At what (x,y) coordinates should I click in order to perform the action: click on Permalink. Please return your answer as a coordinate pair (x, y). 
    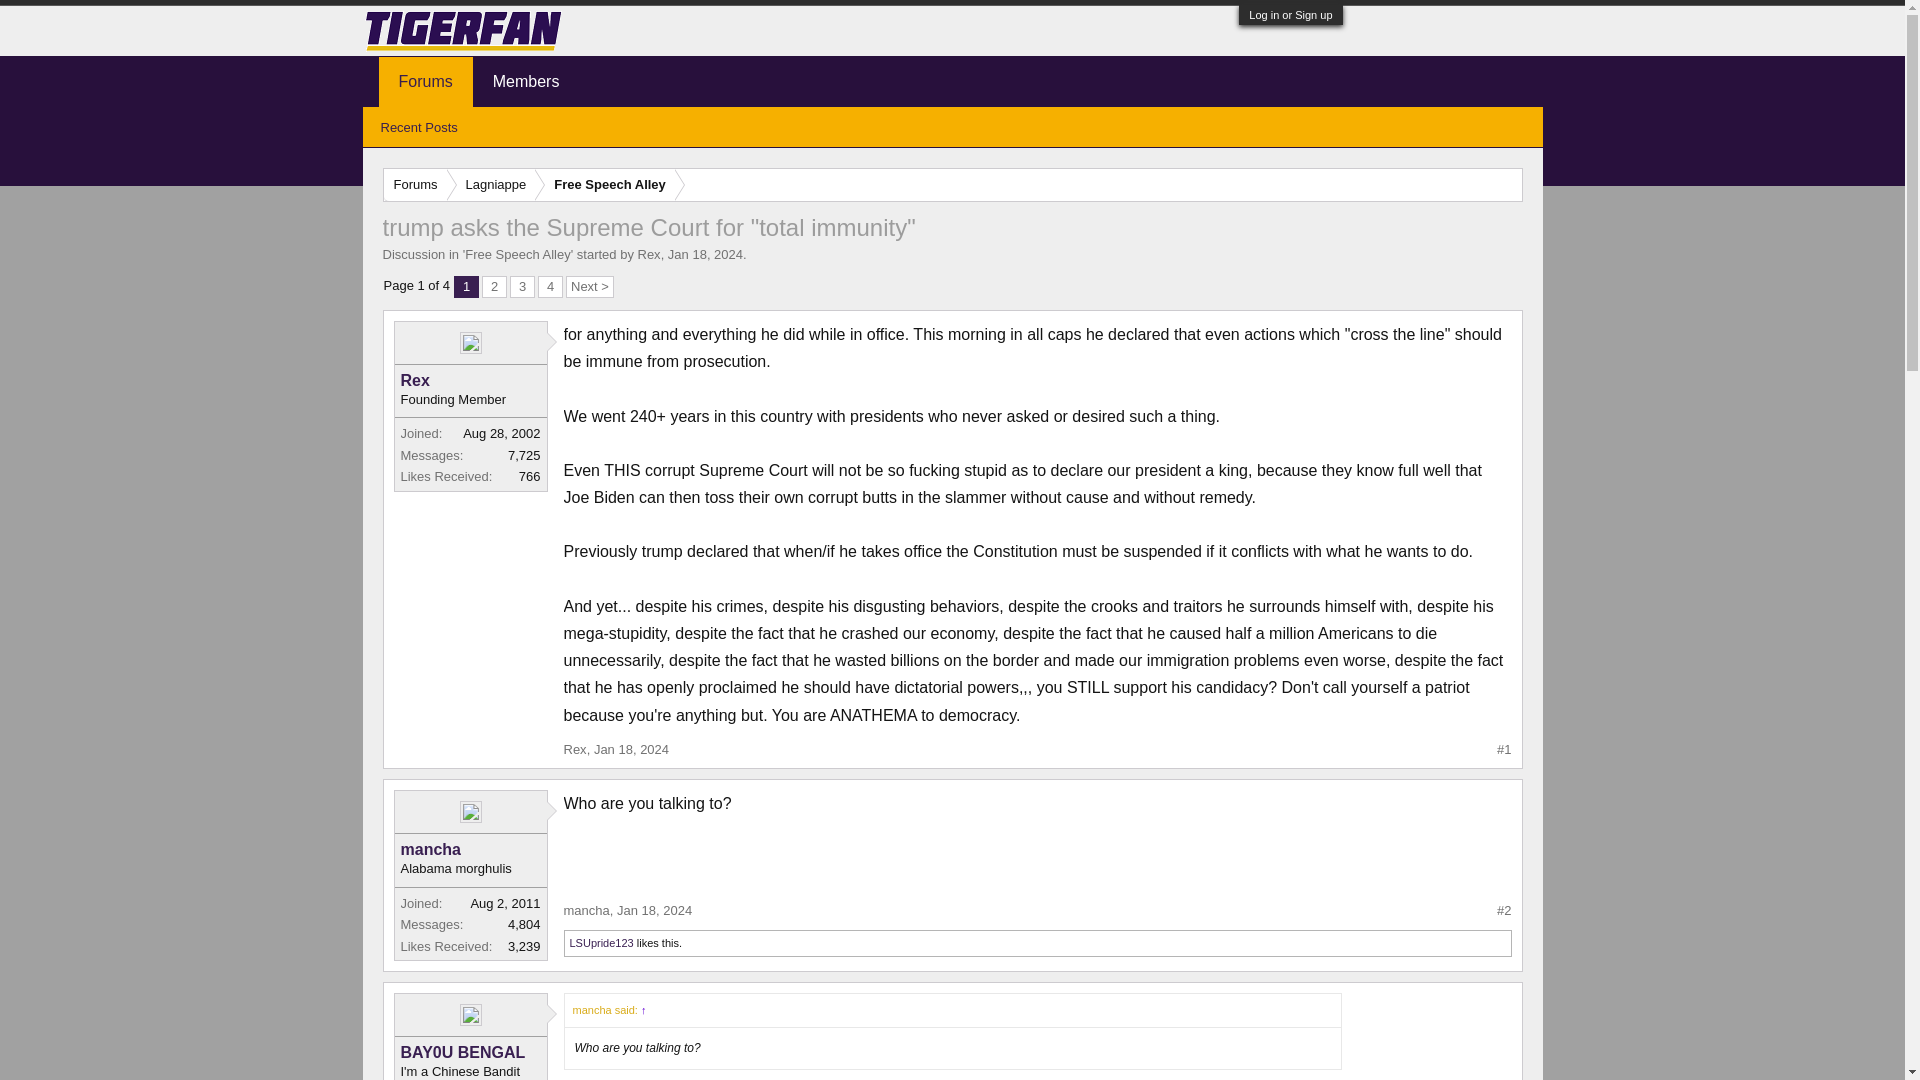
    Looking at the image, I should click on (630, 749).